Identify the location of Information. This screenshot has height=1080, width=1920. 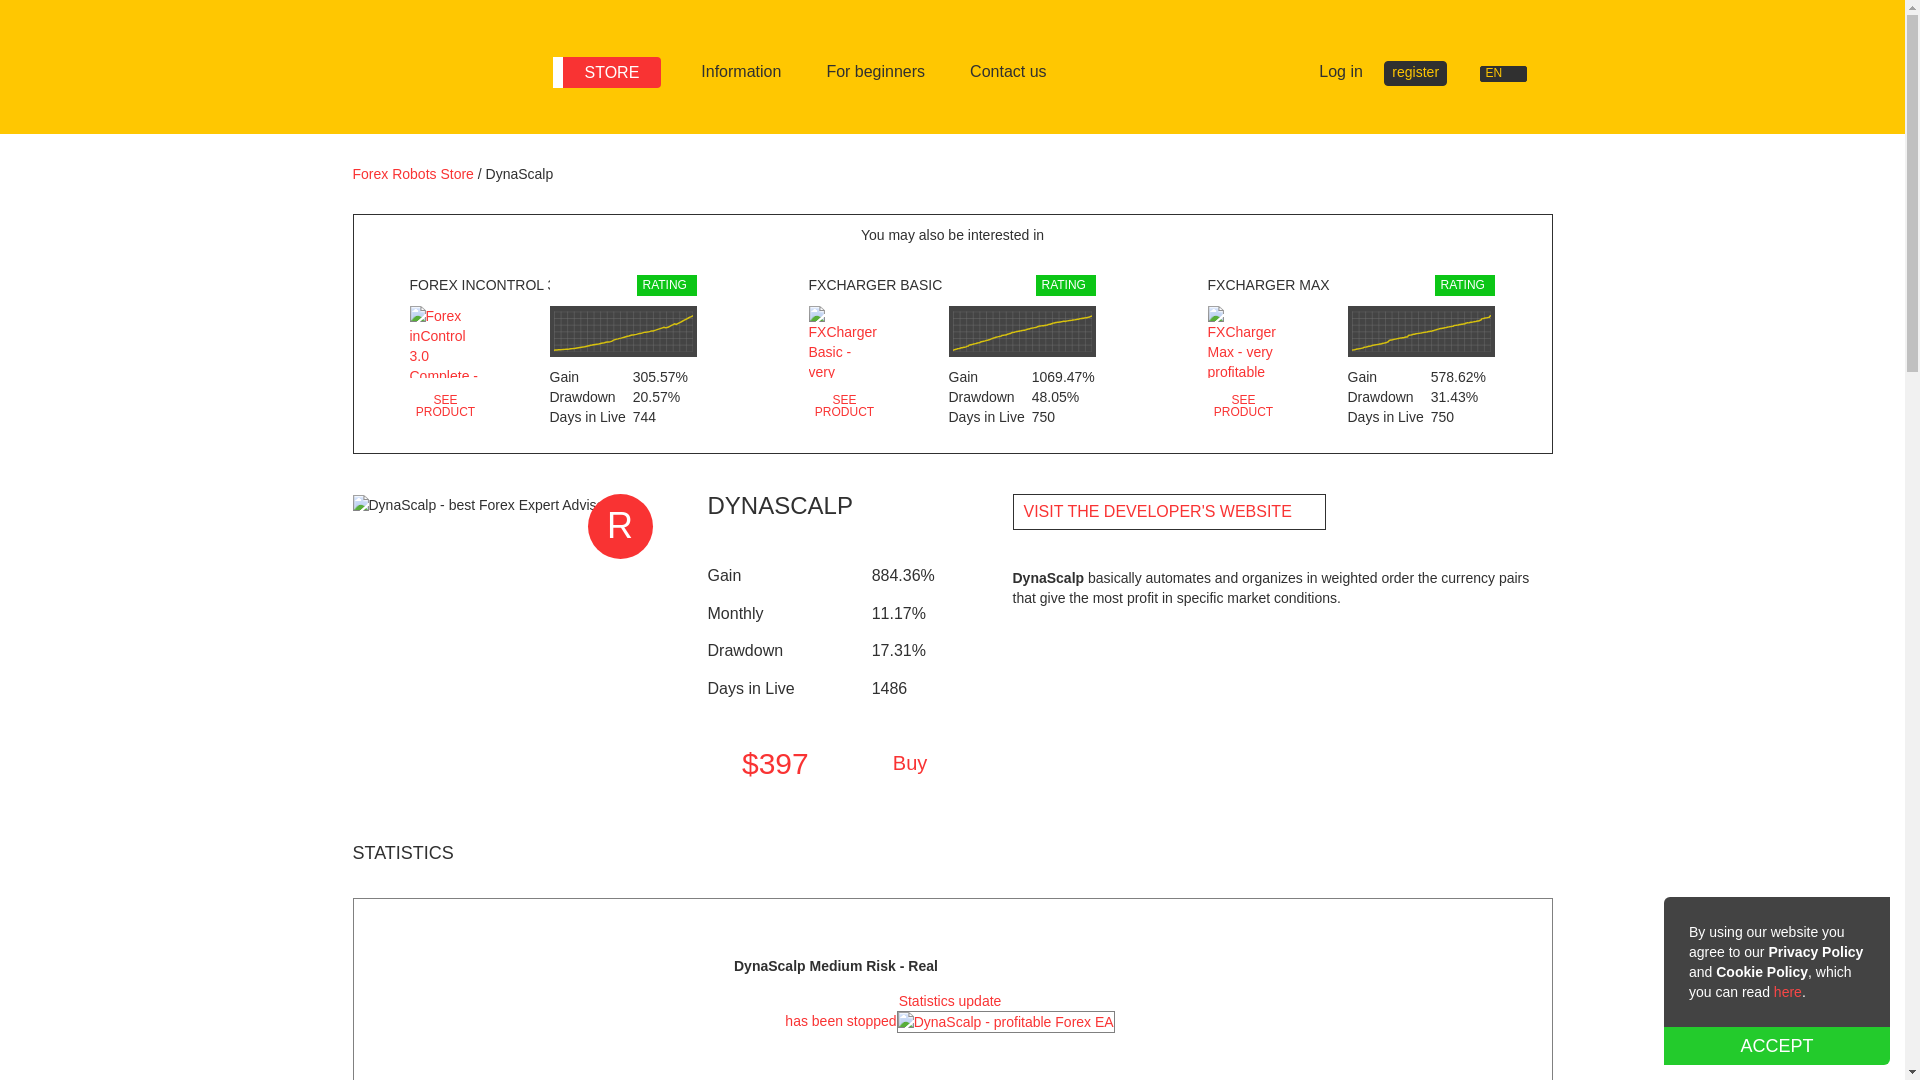
(740, 72).